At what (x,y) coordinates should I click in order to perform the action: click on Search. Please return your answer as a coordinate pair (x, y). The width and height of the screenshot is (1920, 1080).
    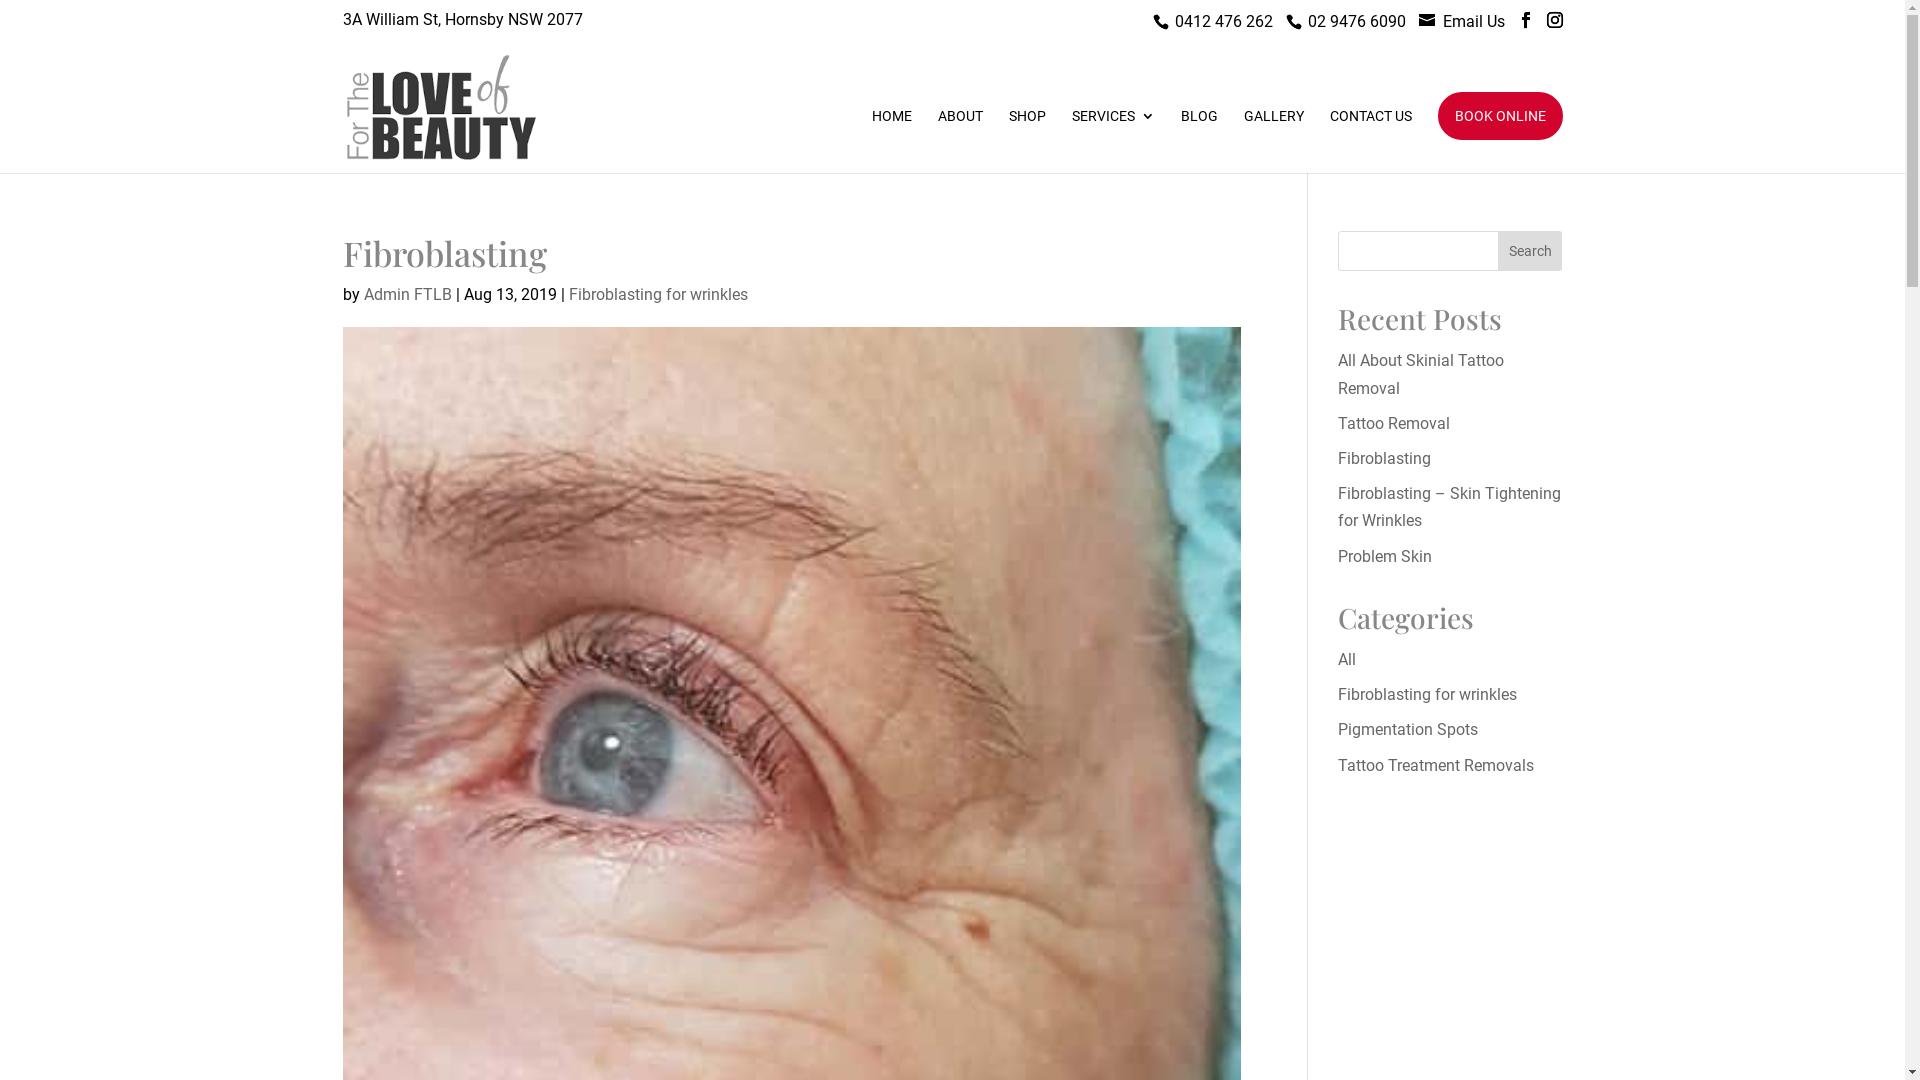
    Looking at the image, I should click on (1530, 251).